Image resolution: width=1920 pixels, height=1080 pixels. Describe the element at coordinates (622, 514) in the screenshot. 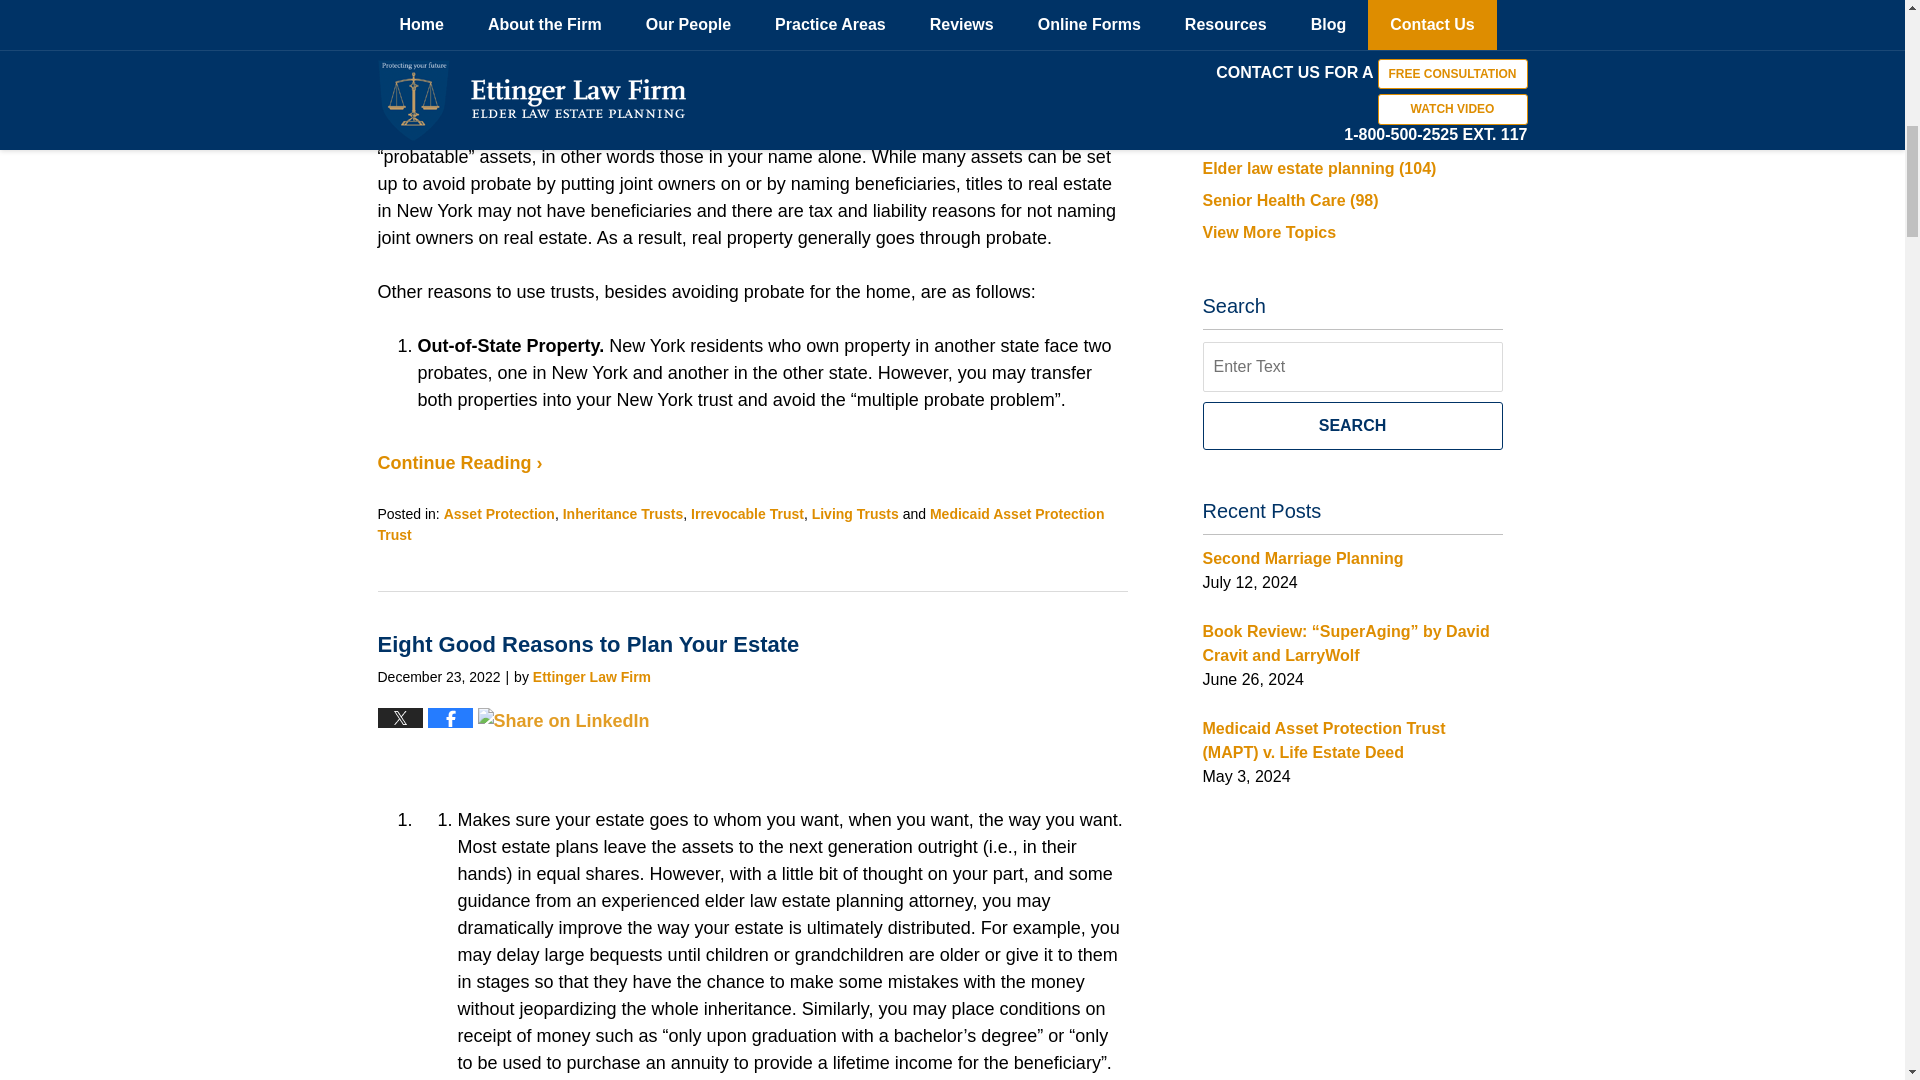

I see `View all posts in Inheritance Trusts` at that location.